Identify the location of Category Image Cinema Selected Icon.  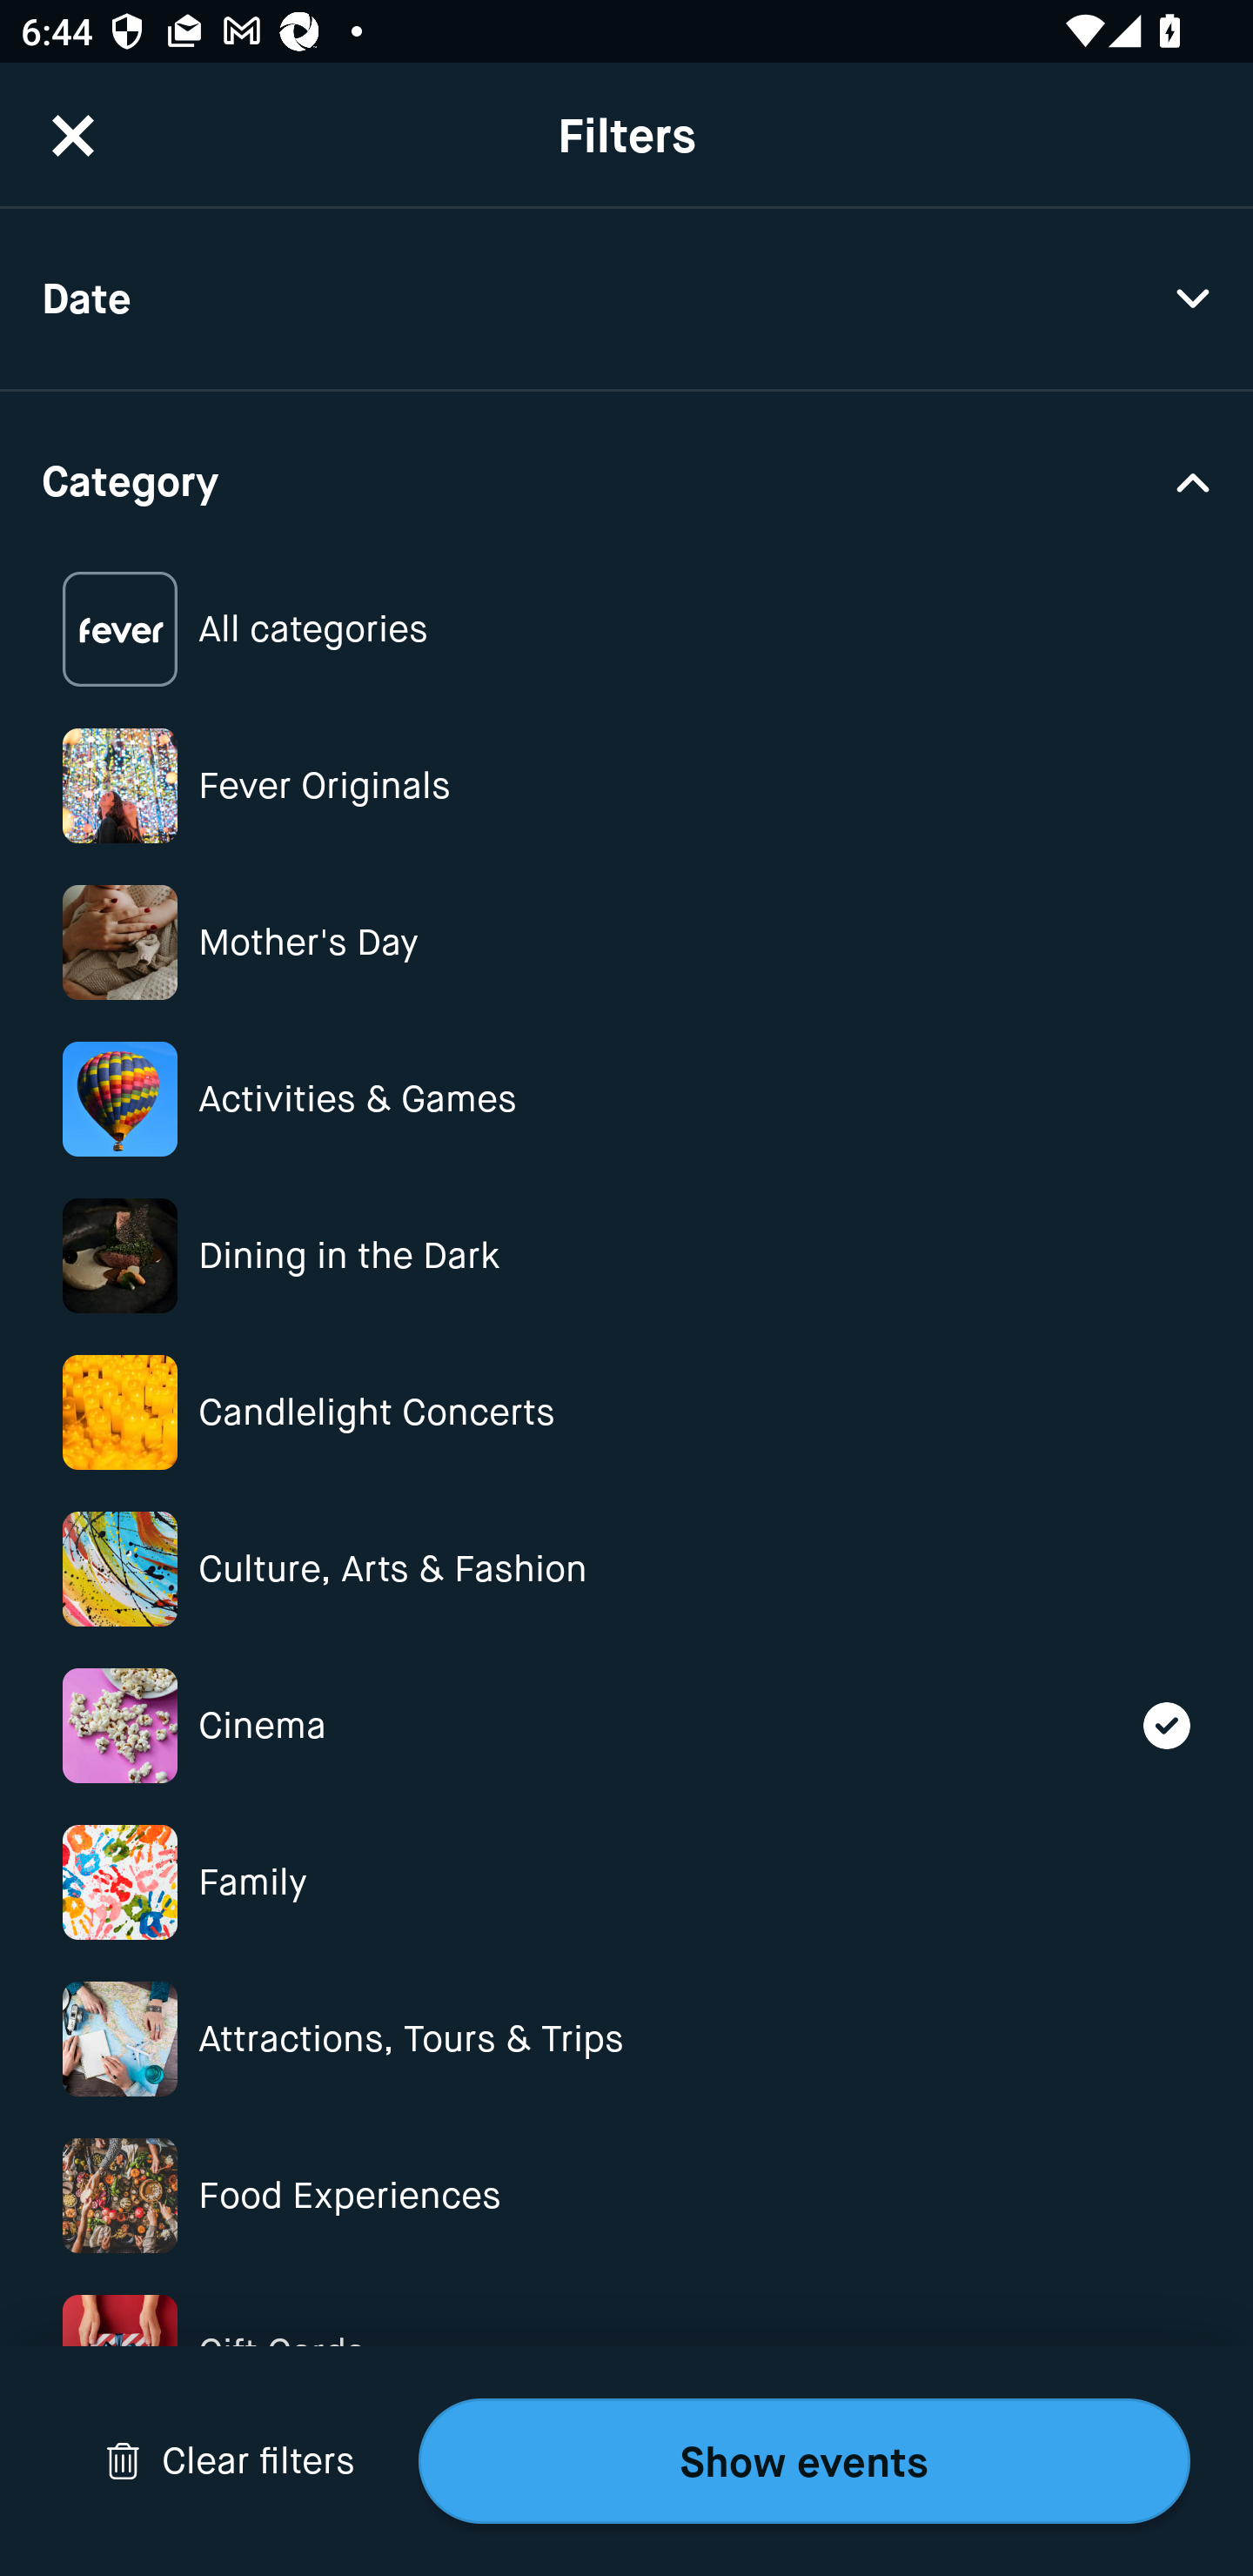
(626, 1726).